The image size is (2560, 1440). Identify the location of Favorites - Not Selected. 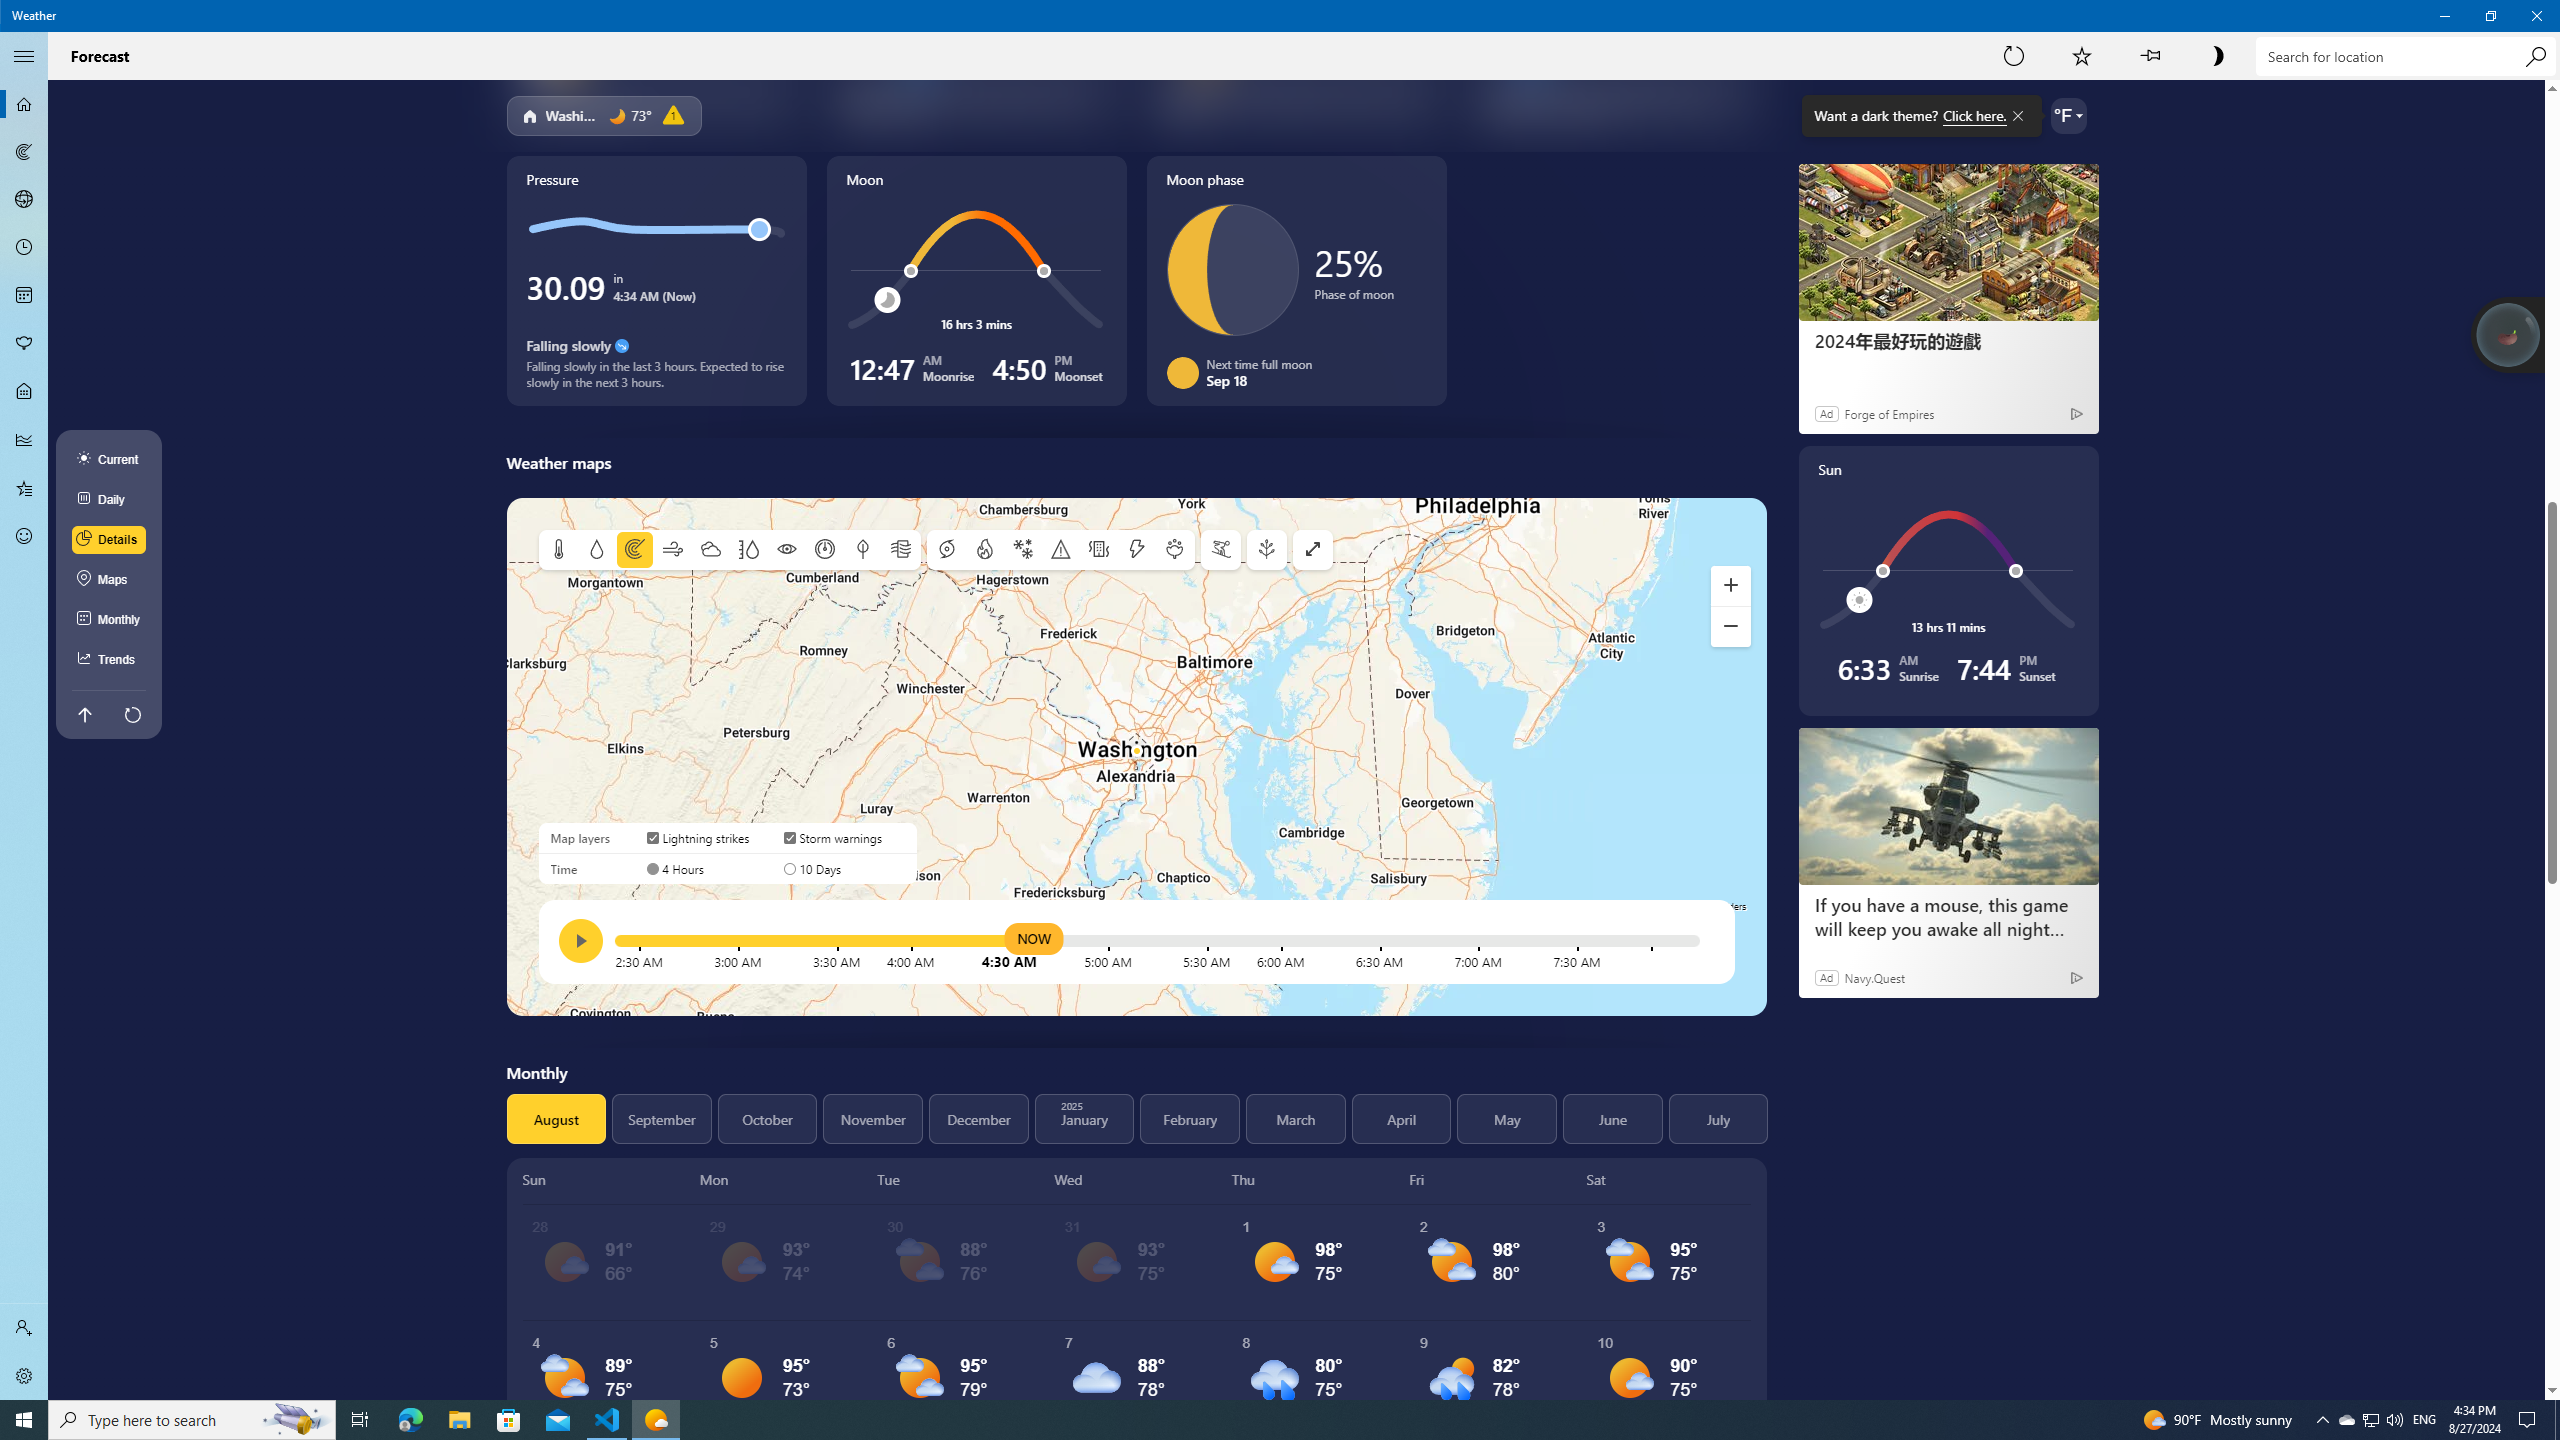
(24, 488).